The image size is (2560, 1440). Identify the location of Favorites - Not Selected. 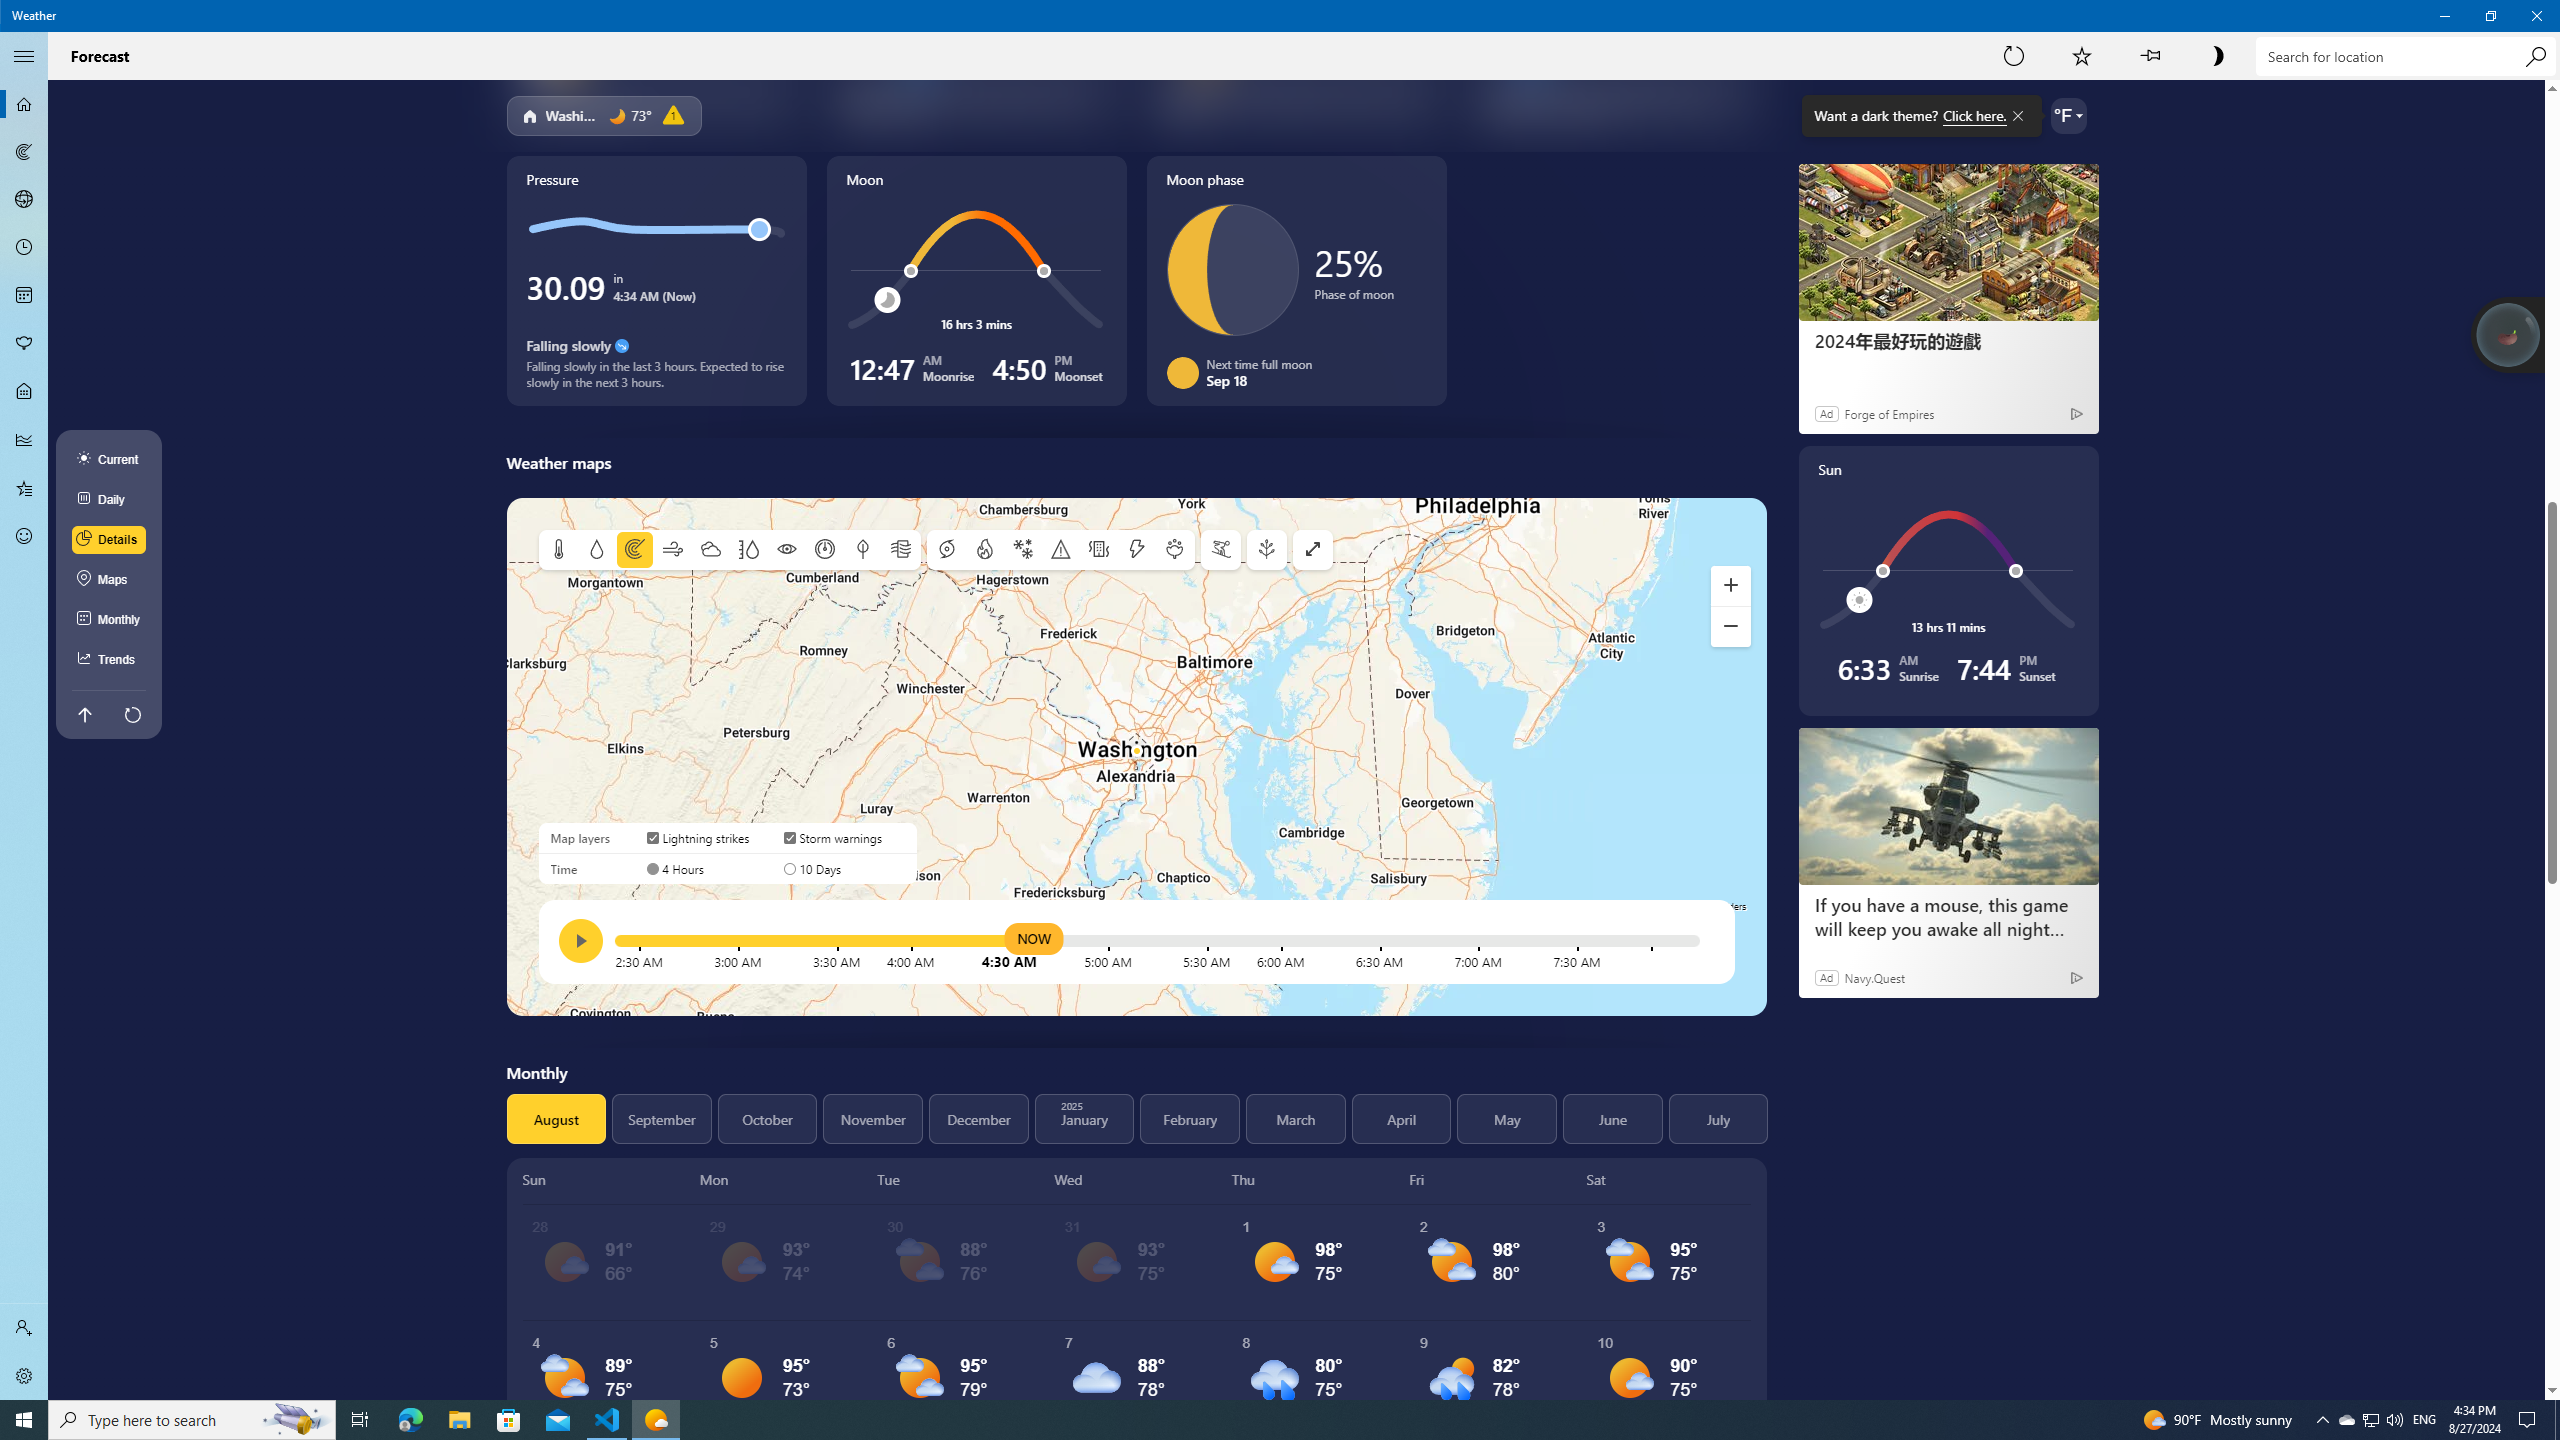
(24, 488).